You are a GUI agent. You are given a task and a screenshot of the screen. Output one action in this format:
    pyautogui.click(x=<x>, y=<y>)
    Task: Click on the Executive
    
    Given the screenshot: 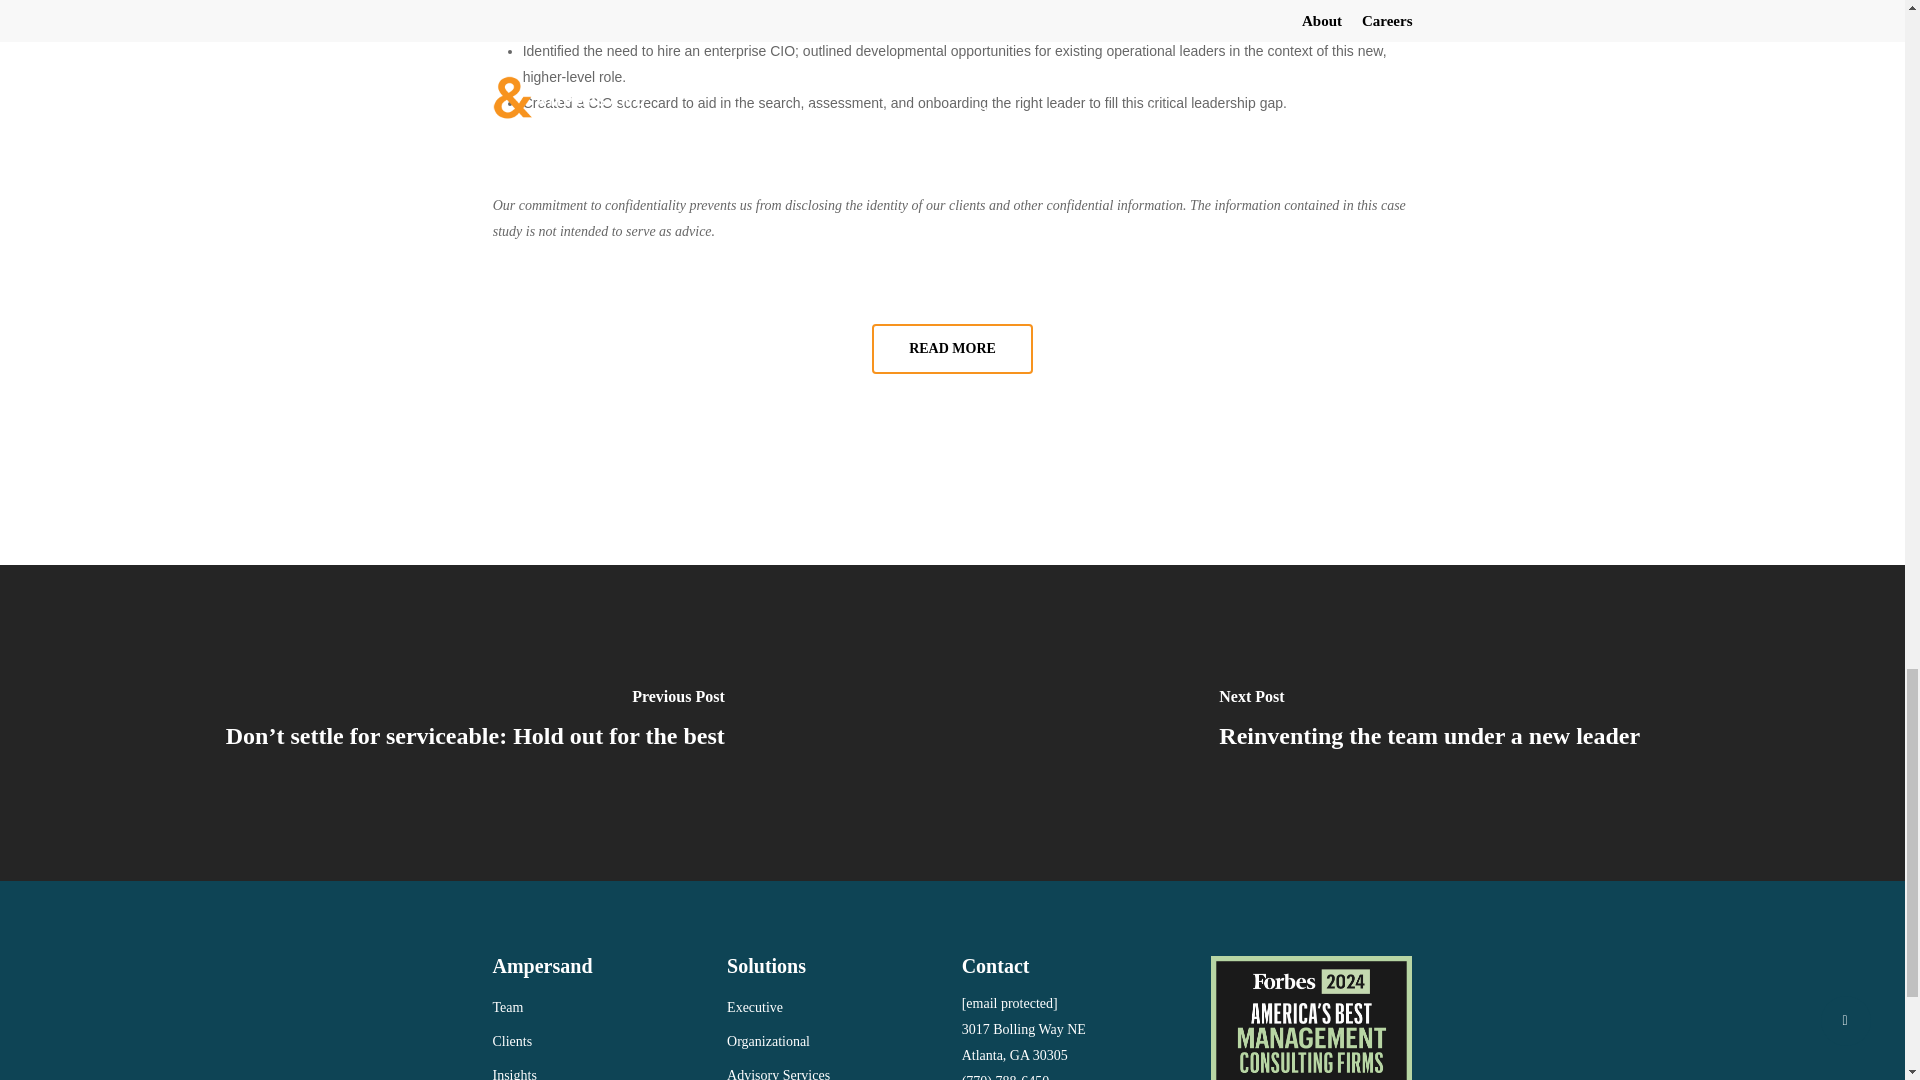 What is the action you would take?
    pyautogui.click(x=834, y=1007)
    